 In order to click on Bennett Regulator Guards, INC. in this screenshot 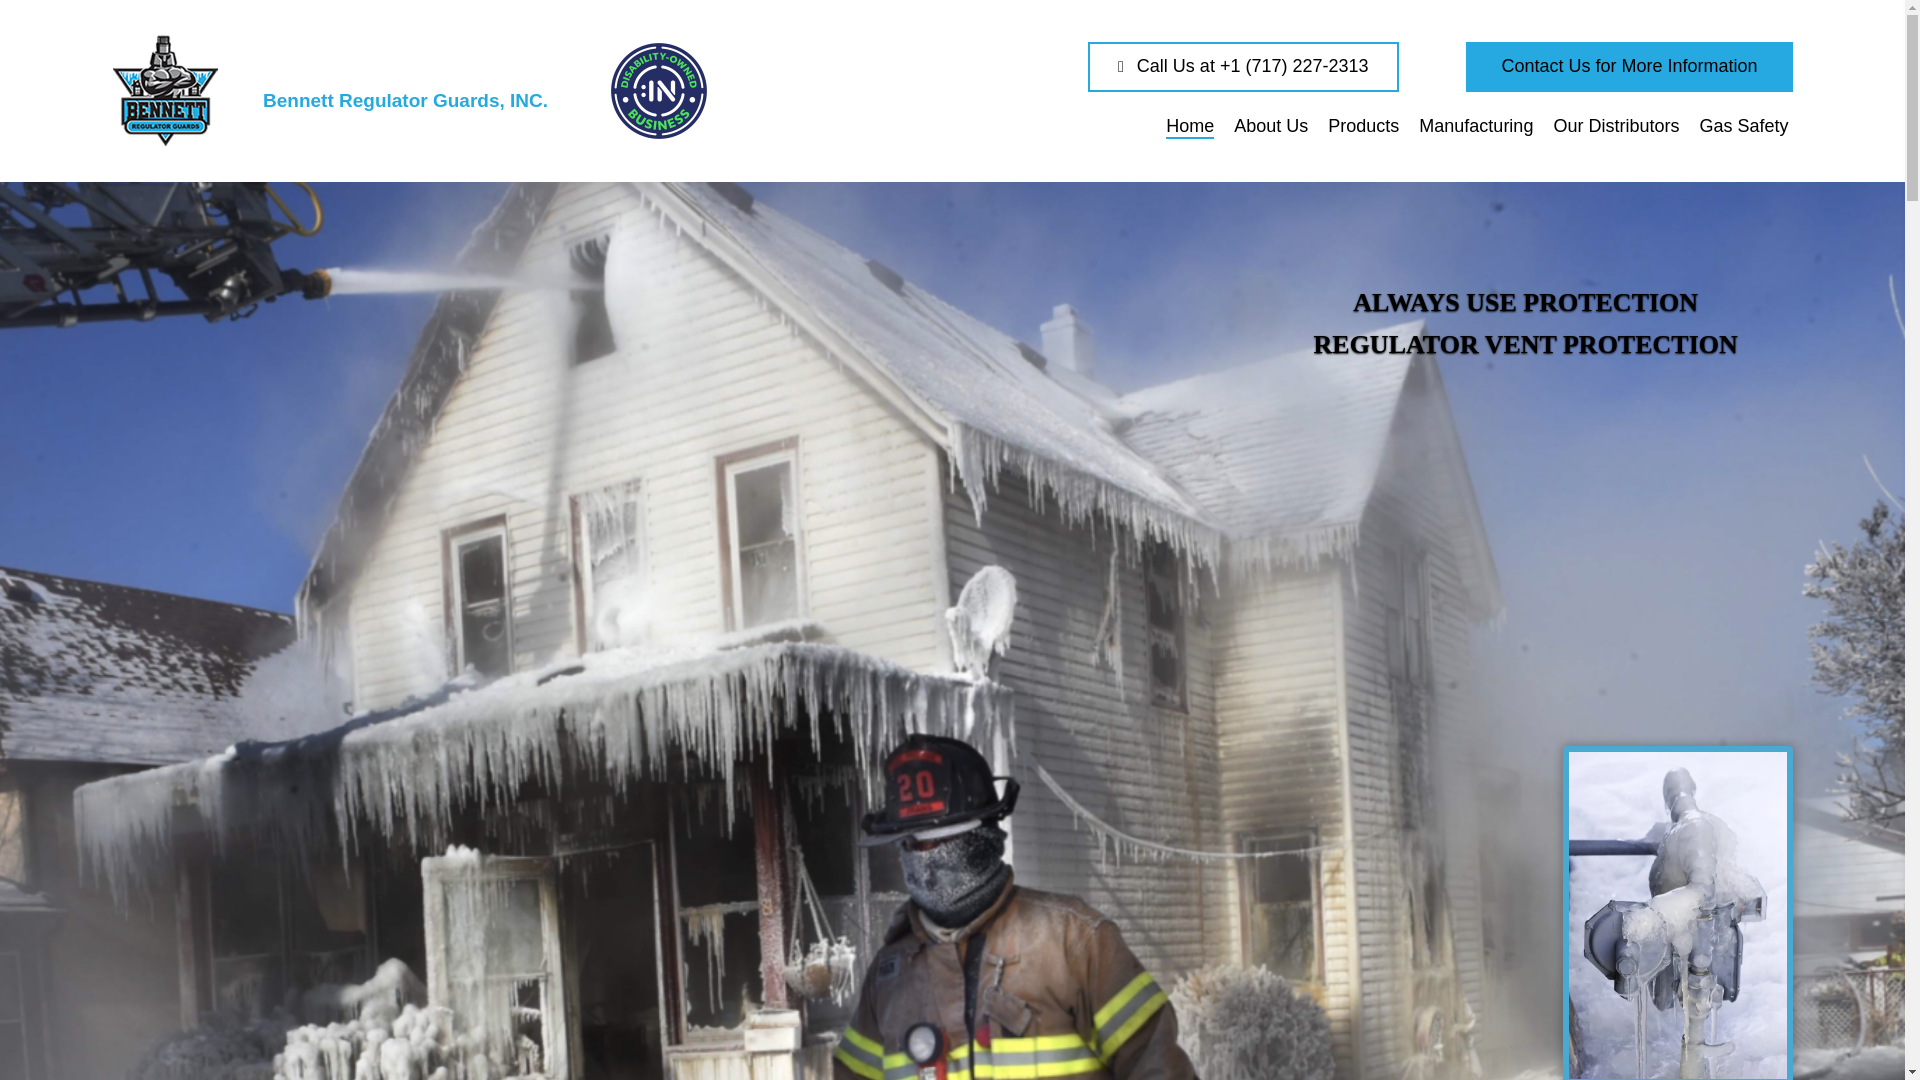, I will do `click(349, 90)`.